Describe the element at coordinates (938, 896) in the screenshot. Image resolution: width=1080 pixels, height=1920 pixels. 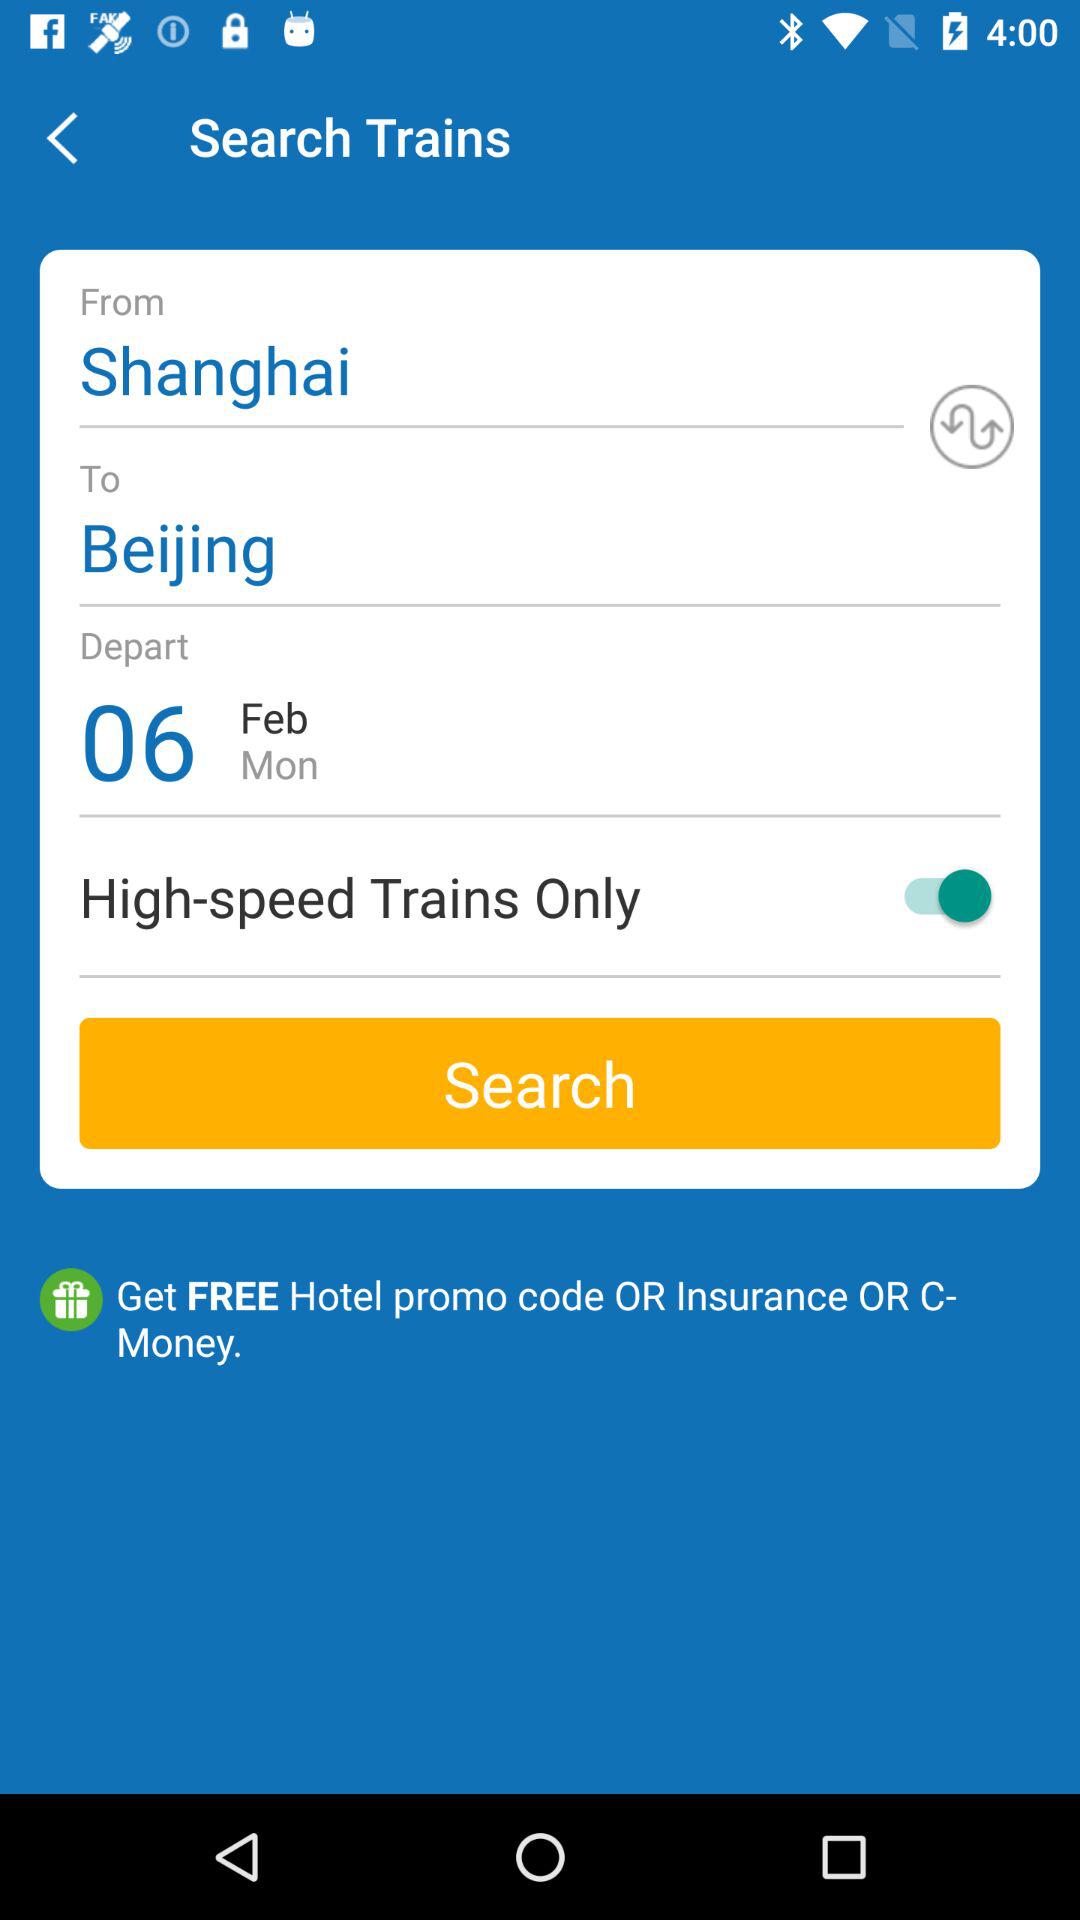
I see `on-off high-speed trains only` at that location.